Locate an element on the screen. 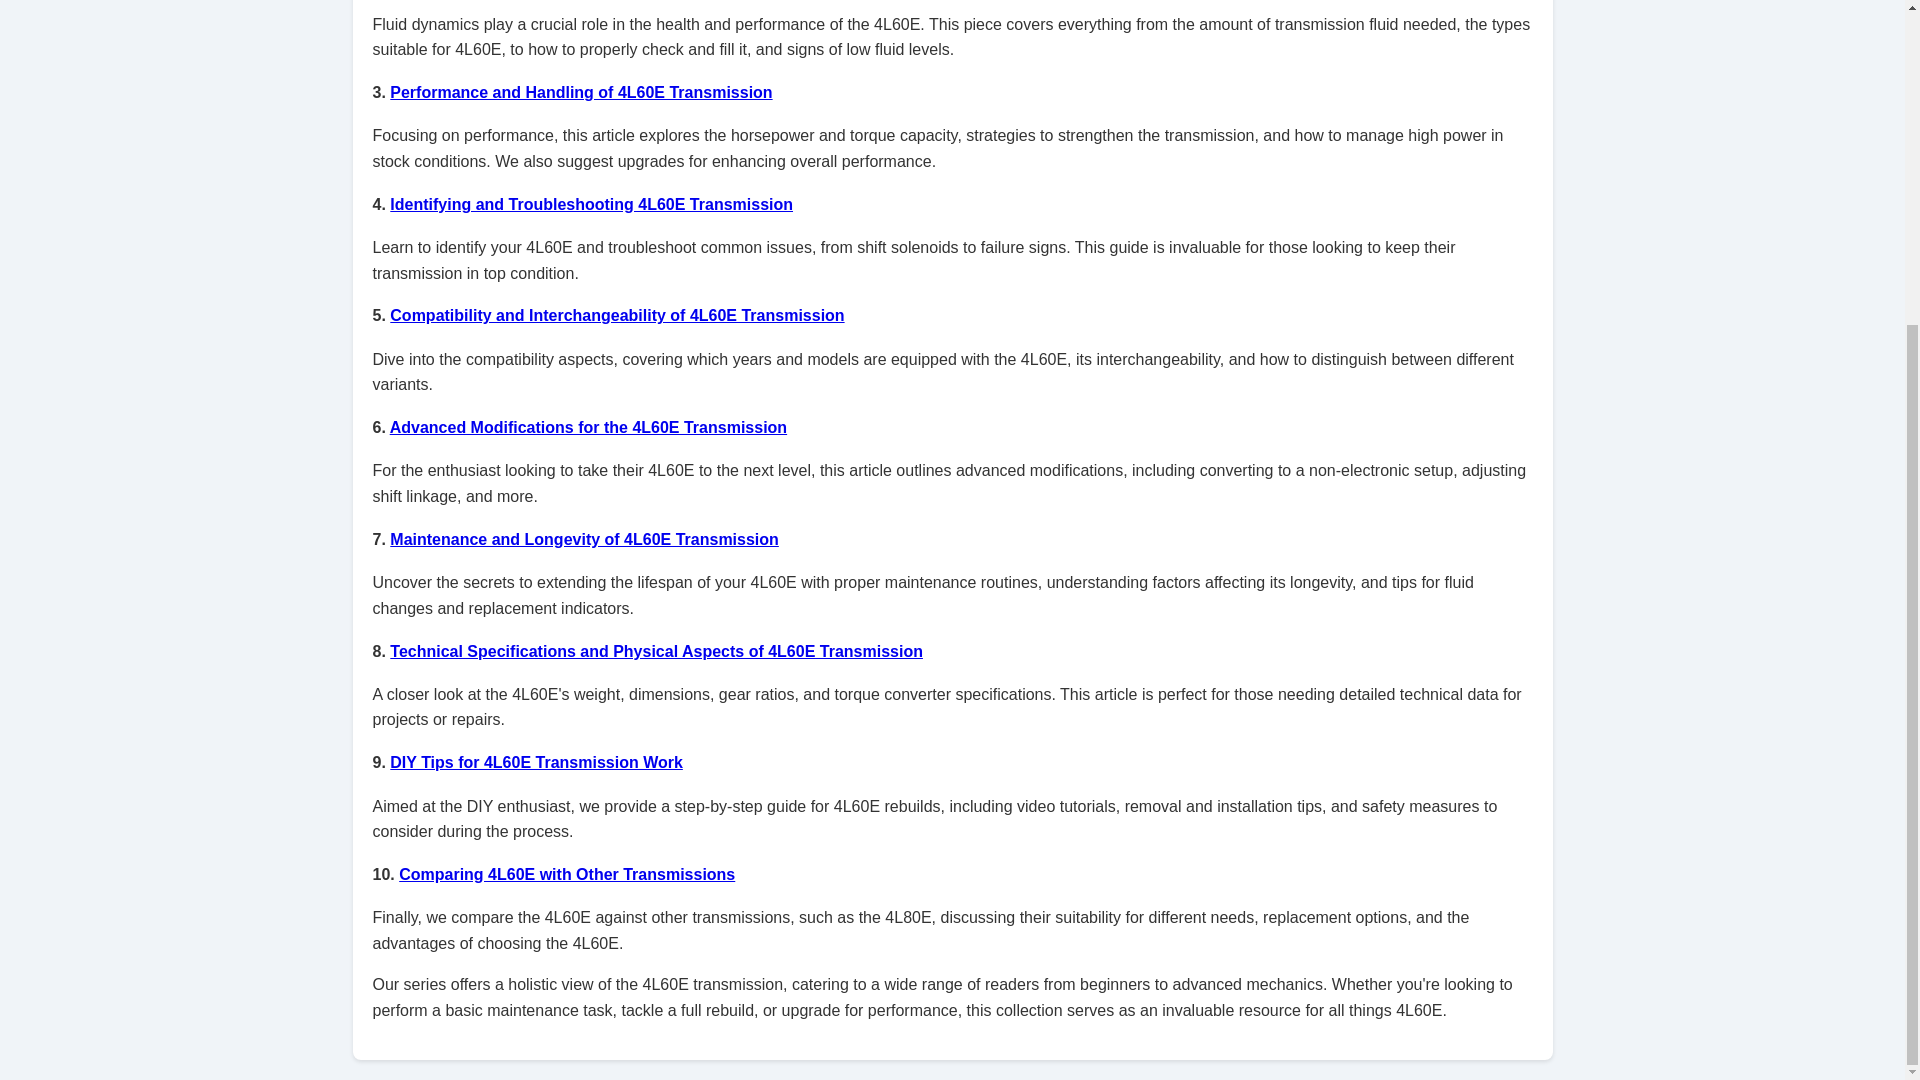 The width and height of the screenshot is (1920, 1080). Maintenance and Longevity of 4L60E Transmission is located at coordinates (584, 539).